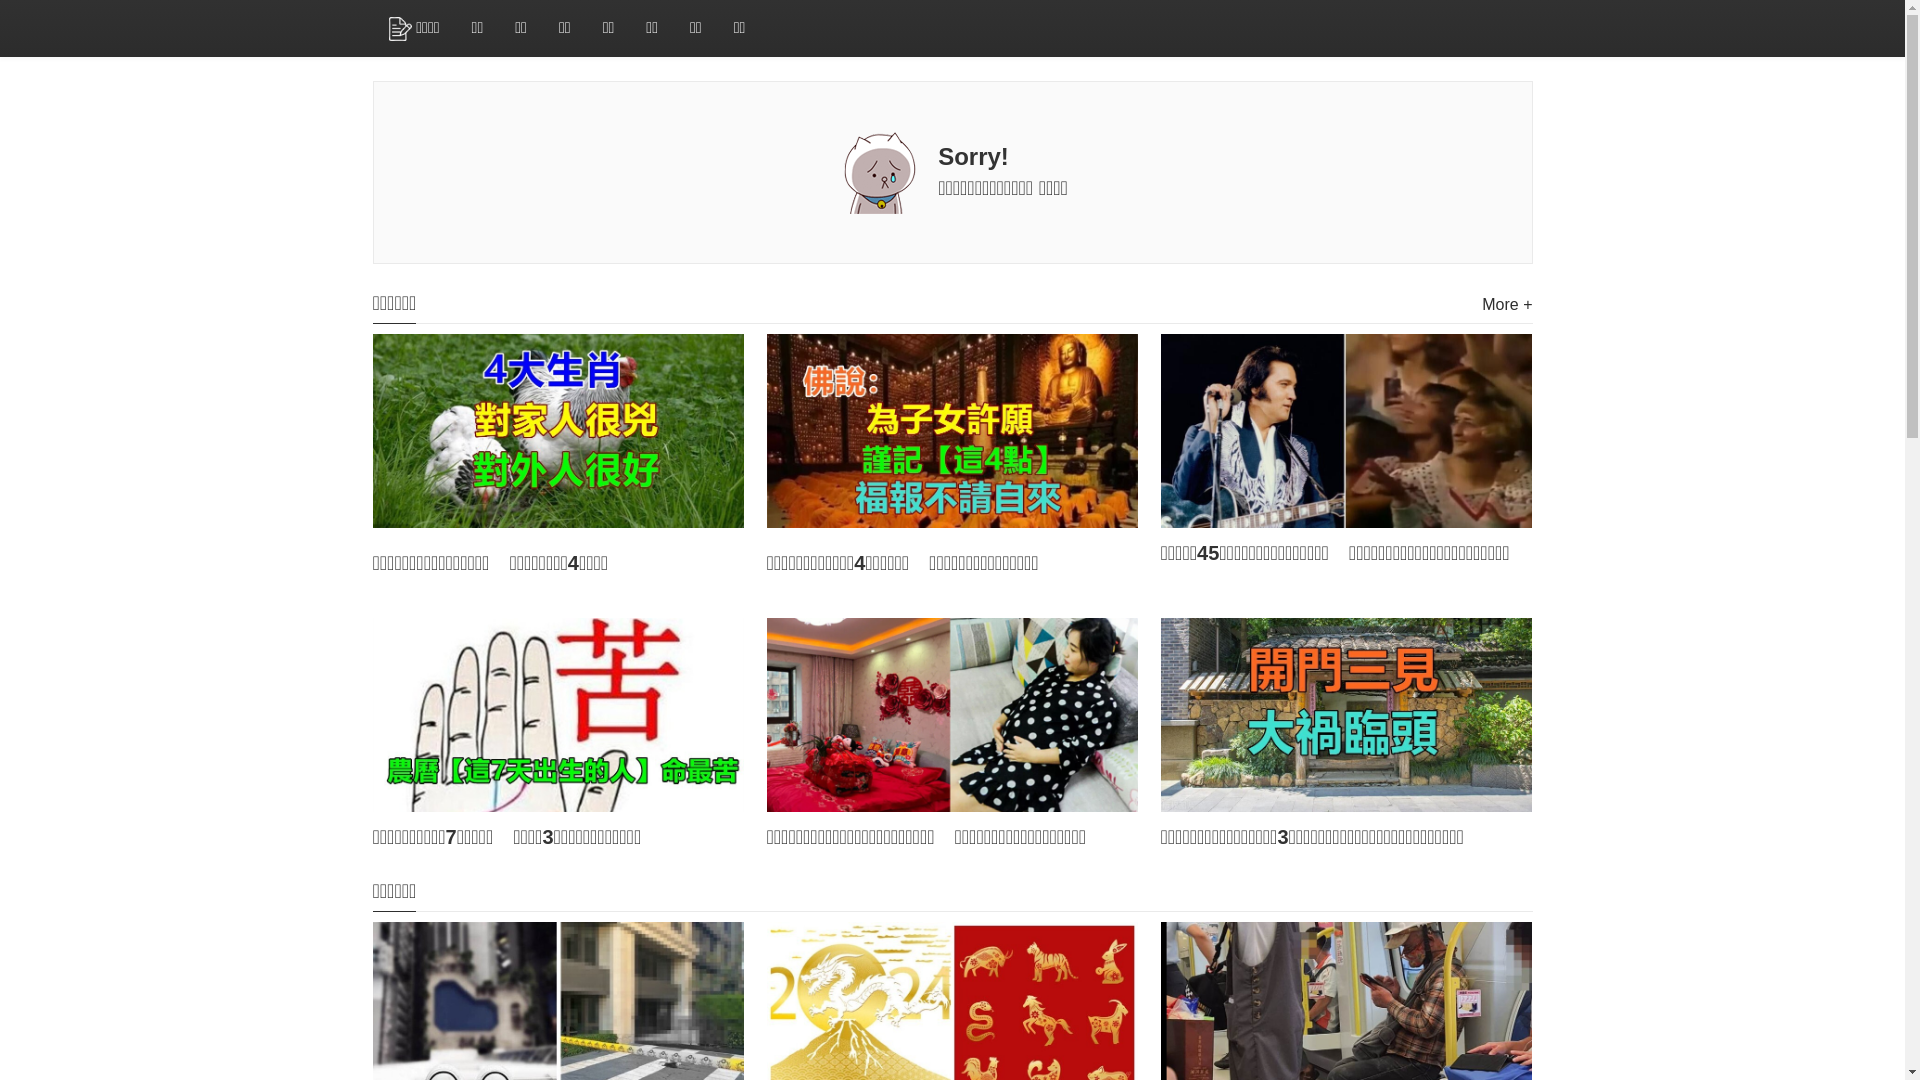  Describe the element at coordinates (1507, 305) in the screenshot. I see `More +` at that location.